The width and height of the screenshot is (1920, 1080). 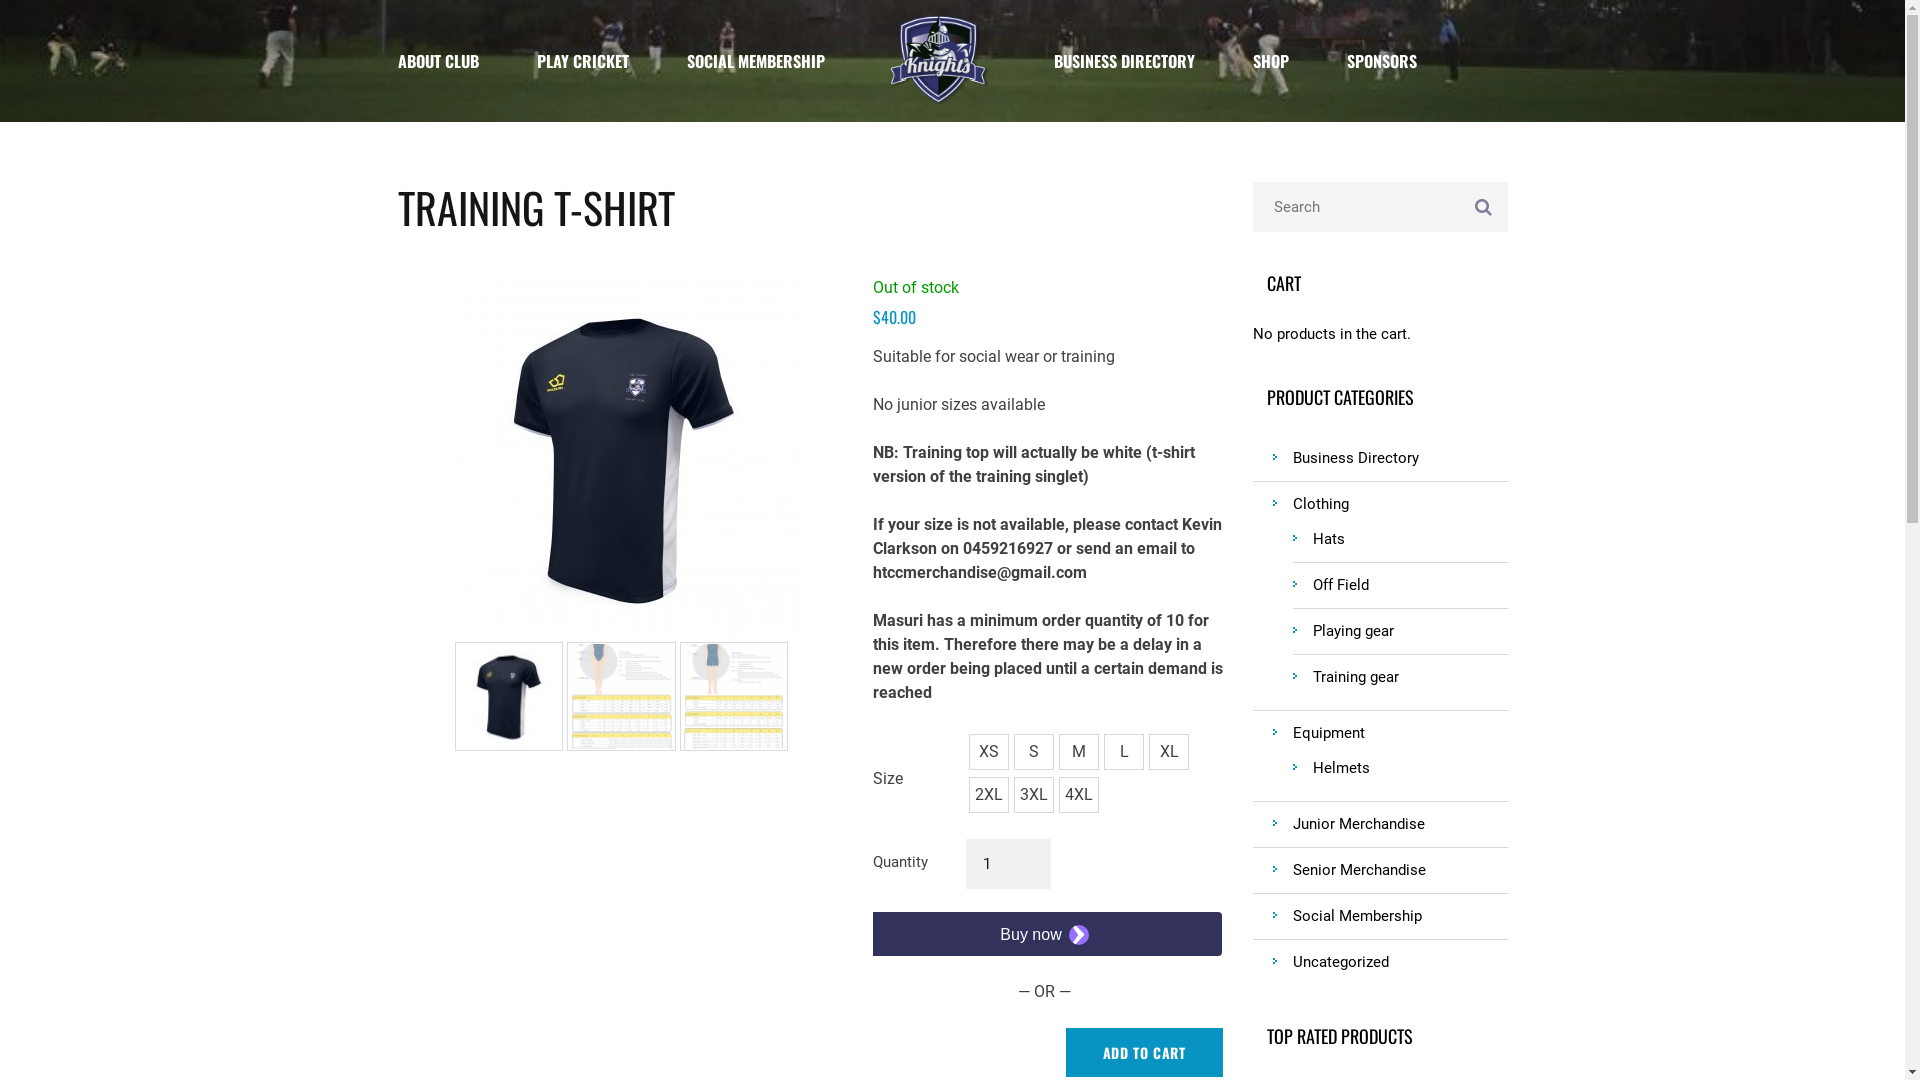 I want to click on Hats, so click(x=1410, y=540).